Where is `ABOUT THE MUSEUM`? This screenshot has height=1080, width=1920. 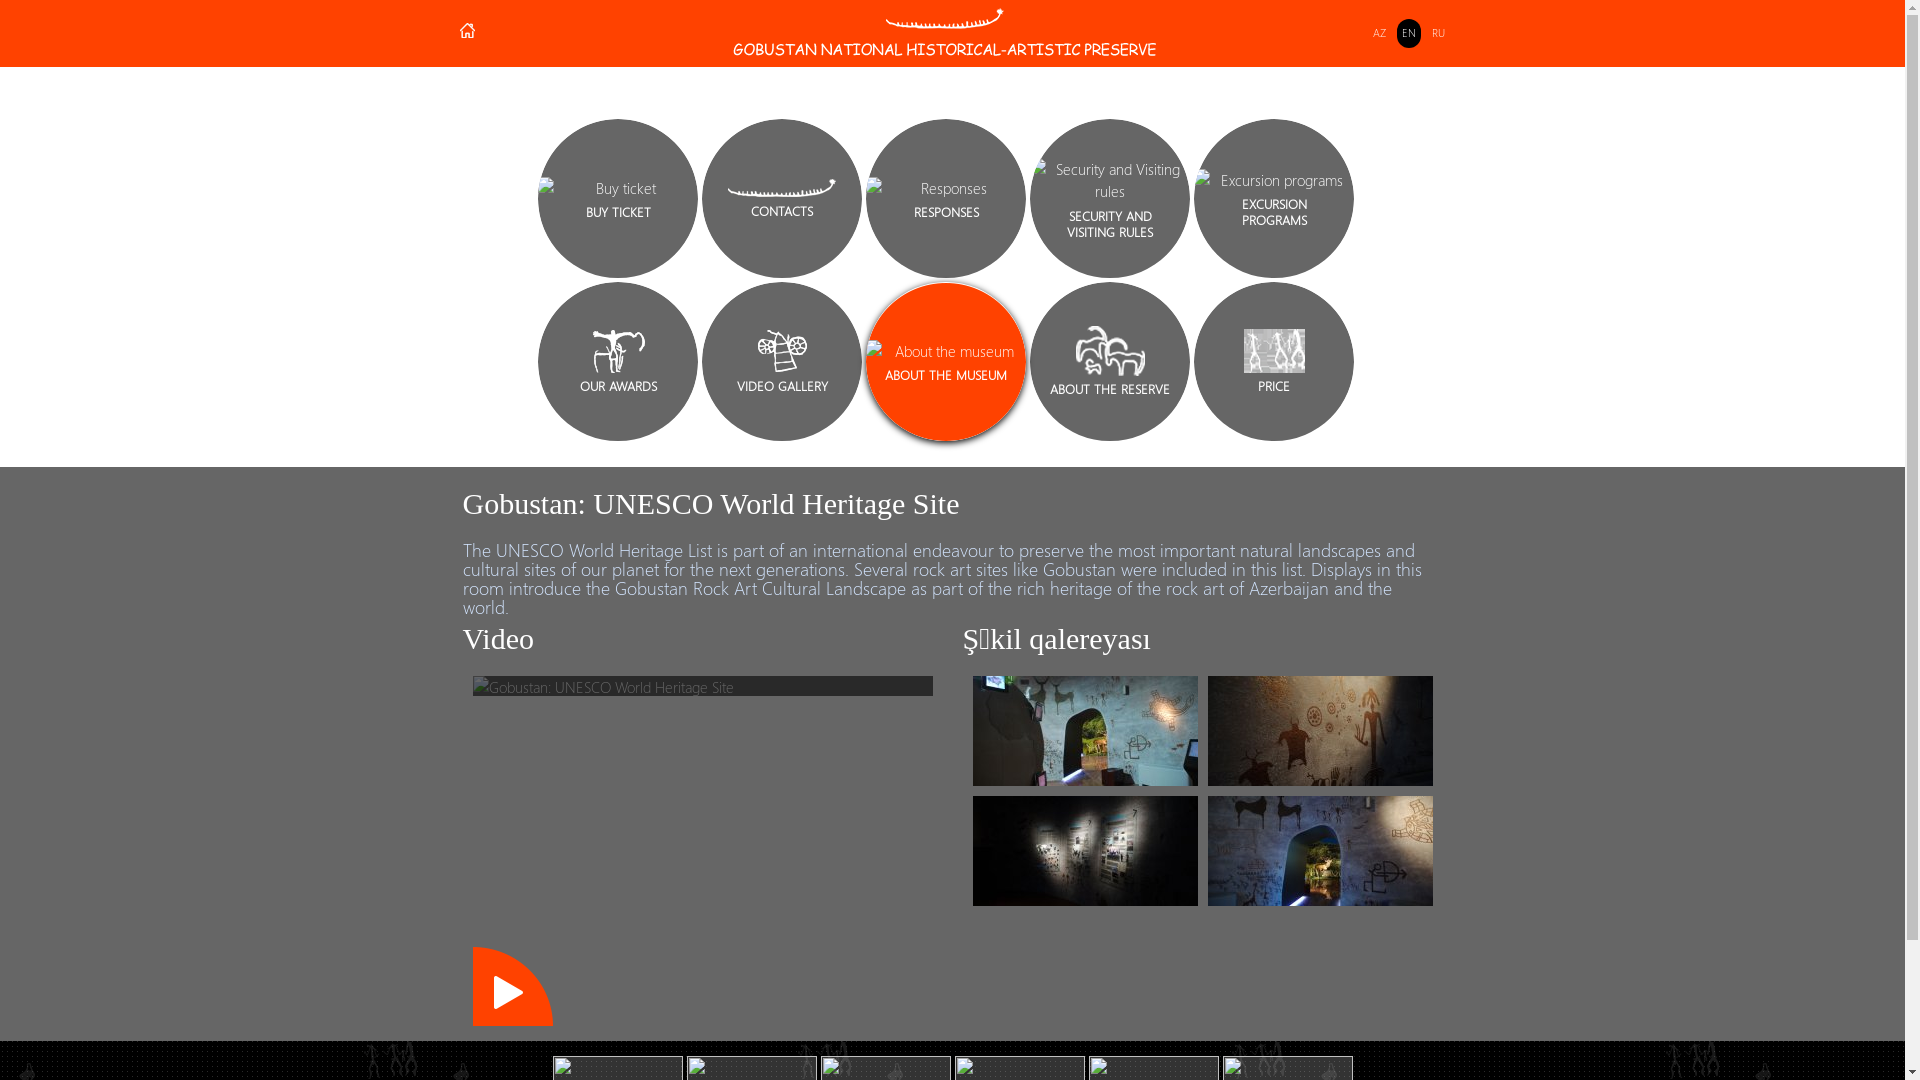 ABOUT THE MUSEUM is located at coordinates (946, 362).